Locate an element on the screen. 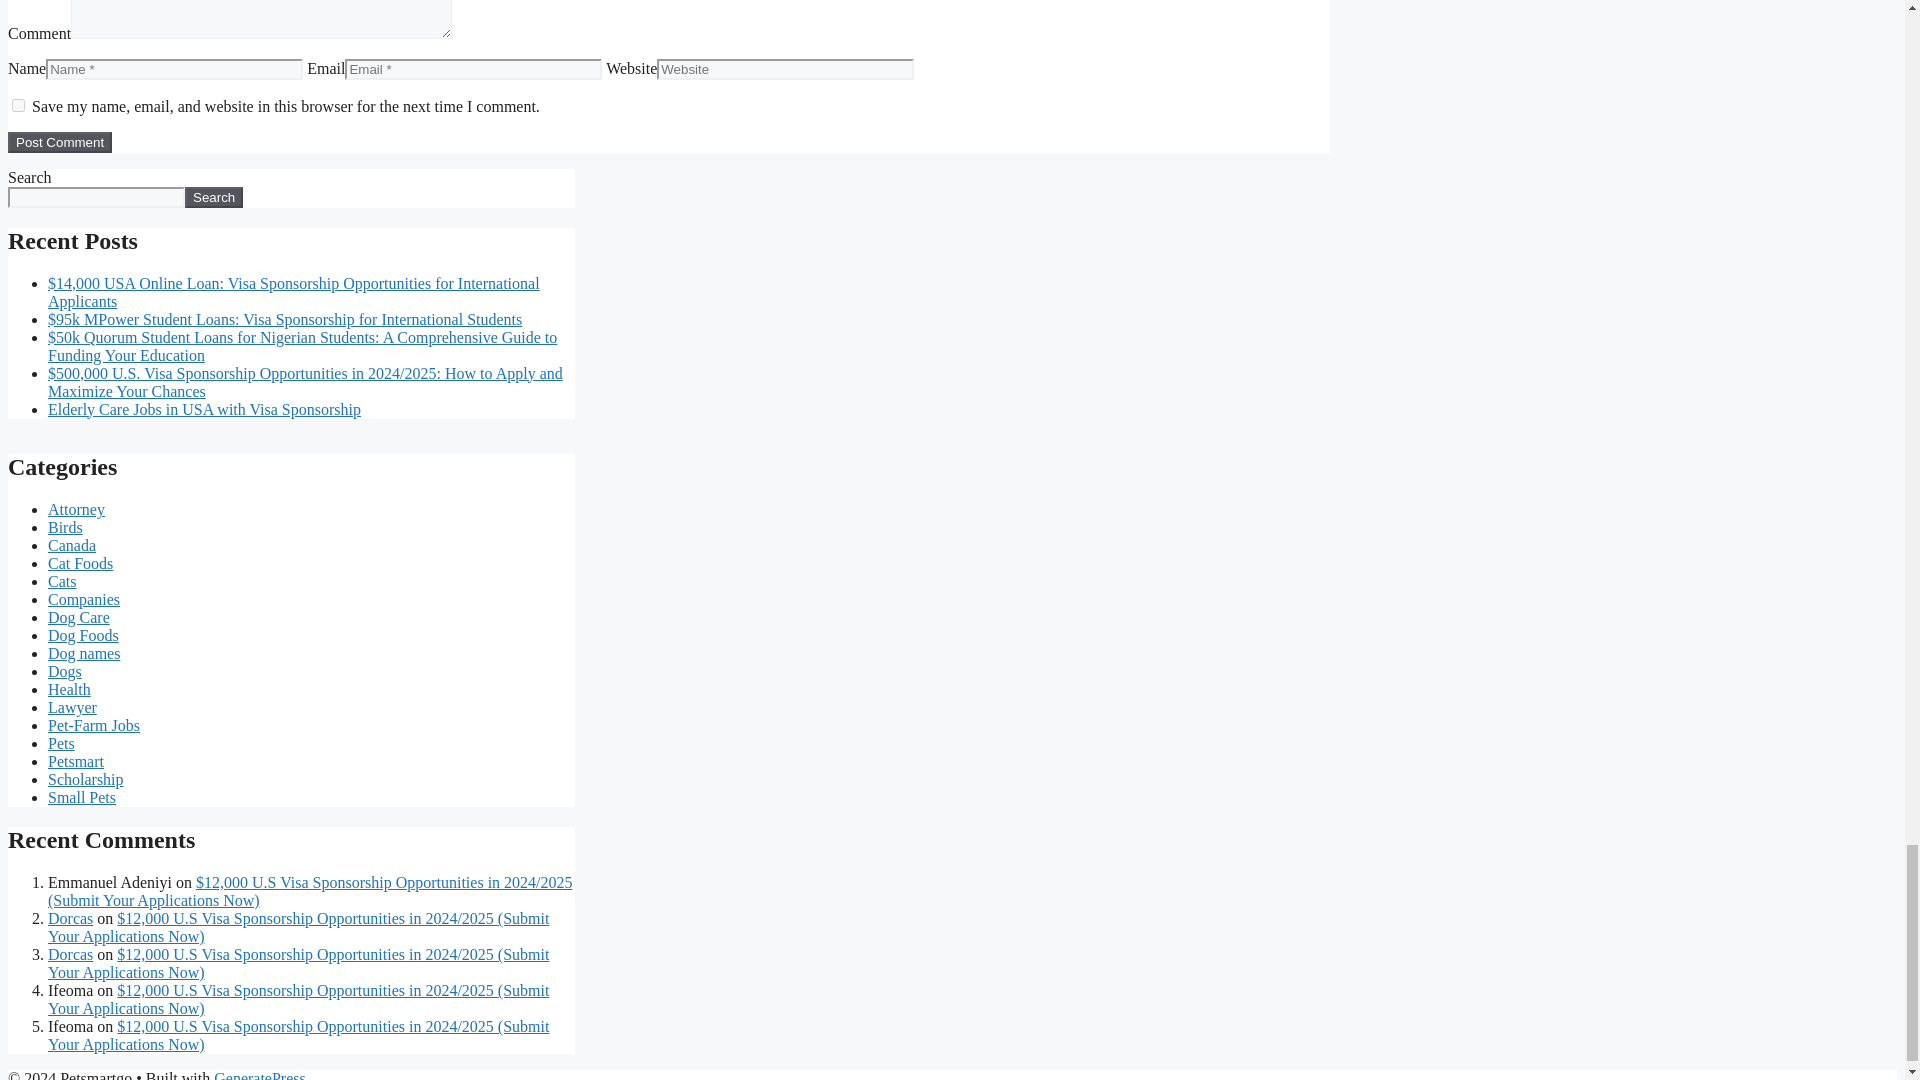 Image resolution: width=1920 pixels, height=1080 pixels. Post Comment is located at coordinates (59, 142).